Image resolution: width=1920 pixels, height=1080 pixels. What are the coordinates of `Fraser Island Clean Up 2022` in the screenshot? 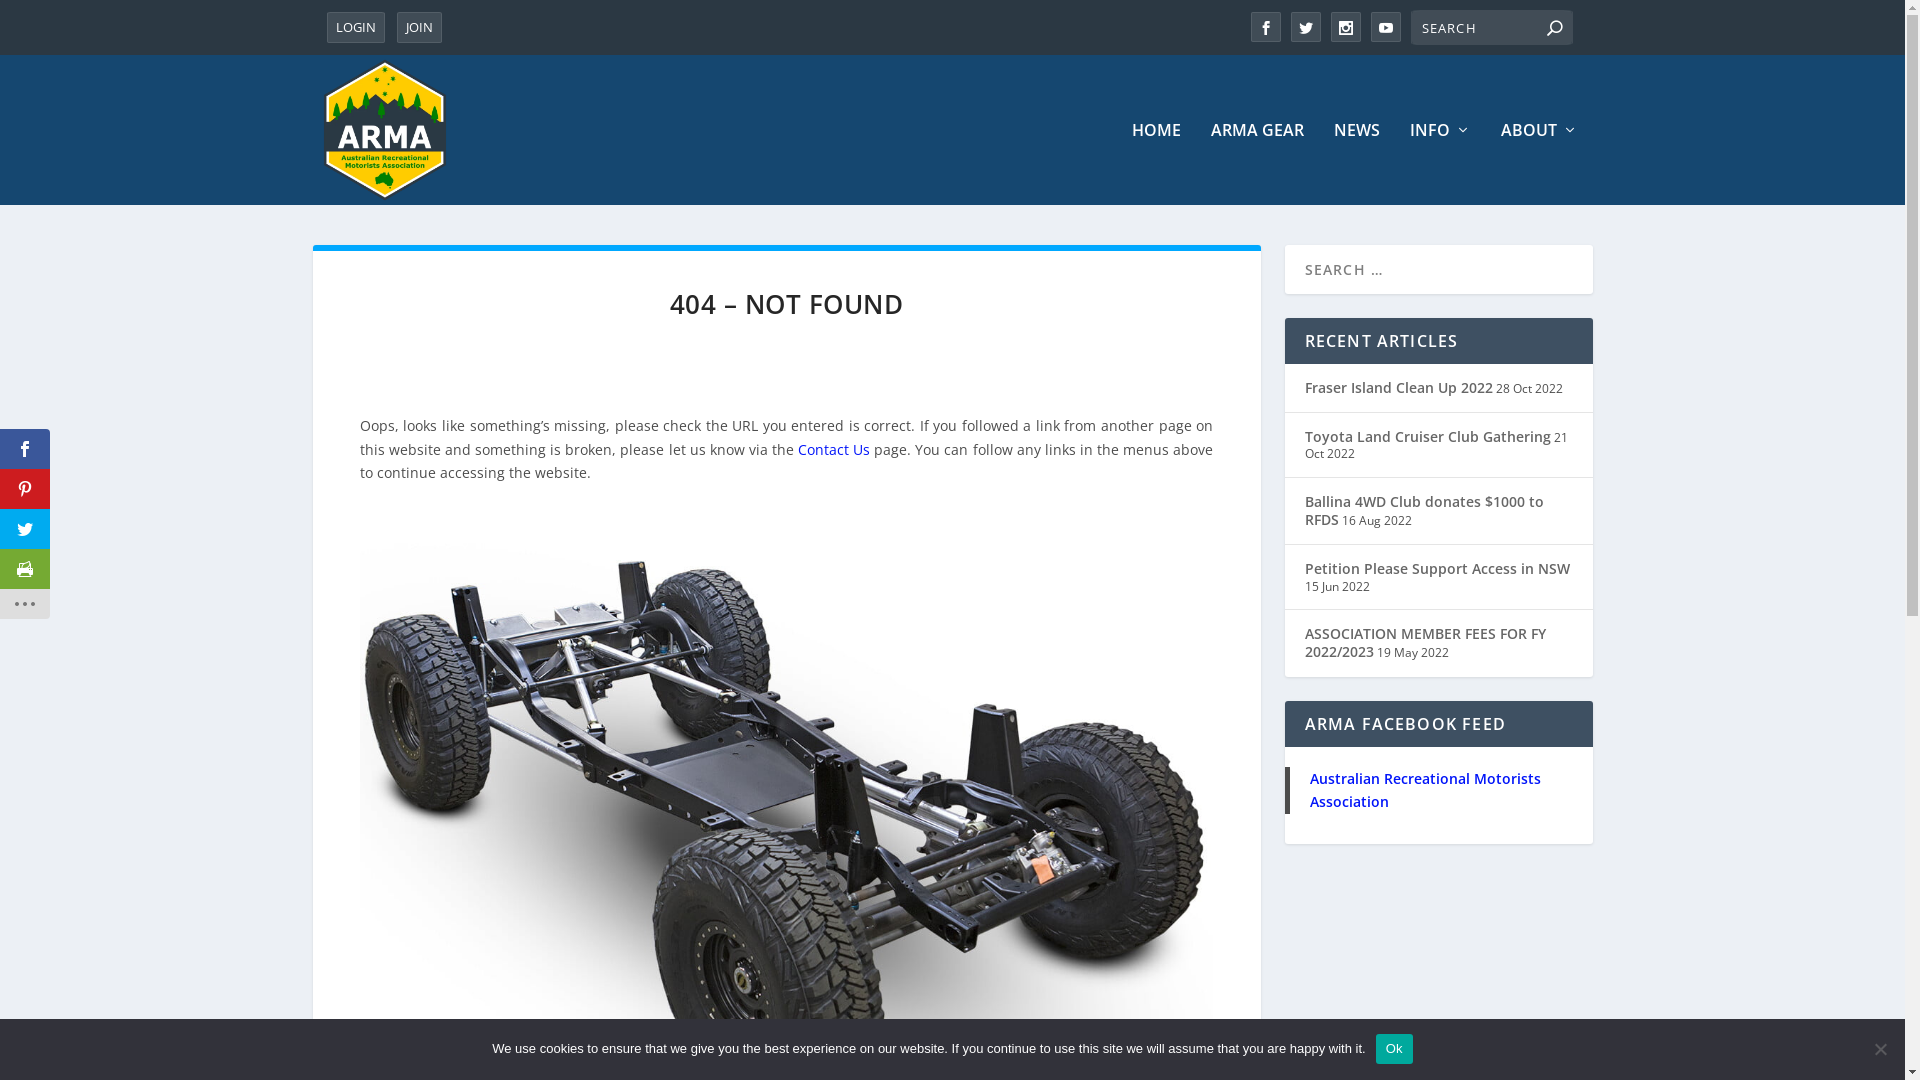 It's located at (1398, 388).